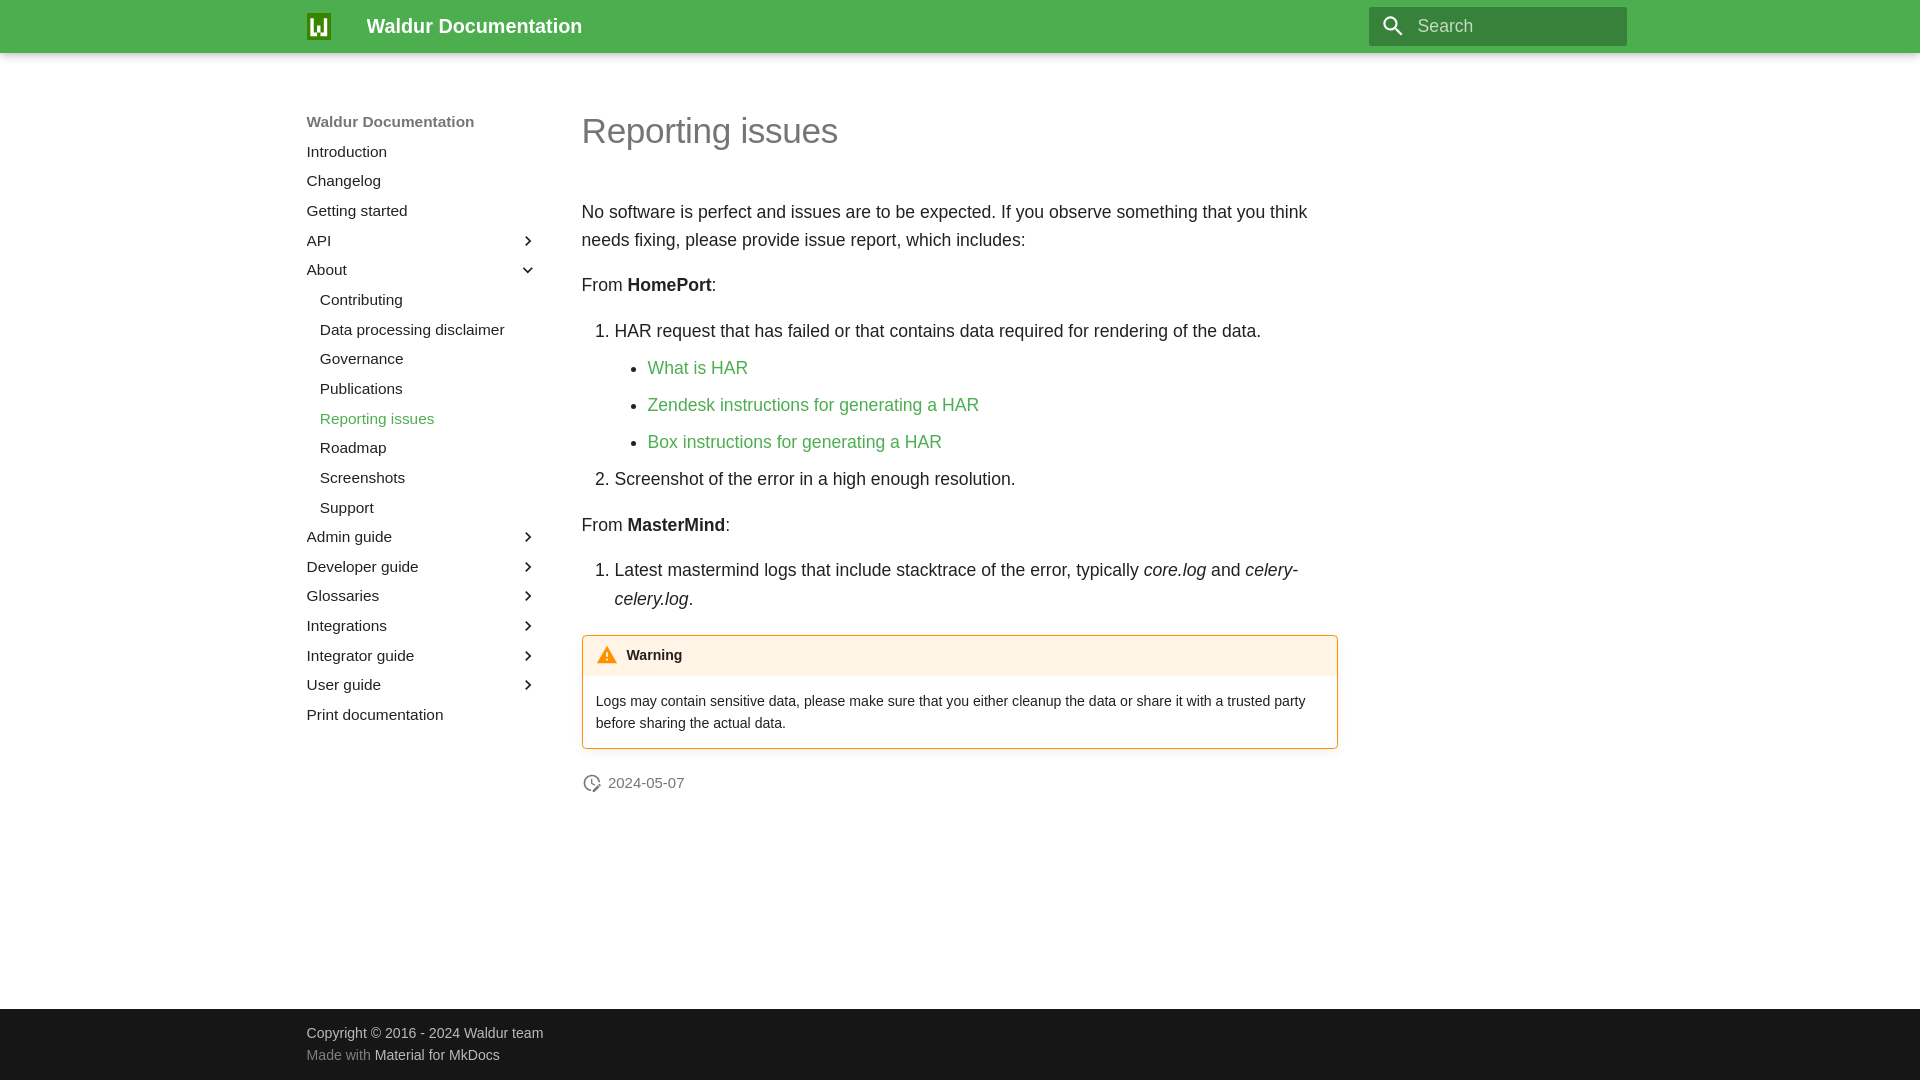  I want to click on Reporting issues, so click(428, 418).